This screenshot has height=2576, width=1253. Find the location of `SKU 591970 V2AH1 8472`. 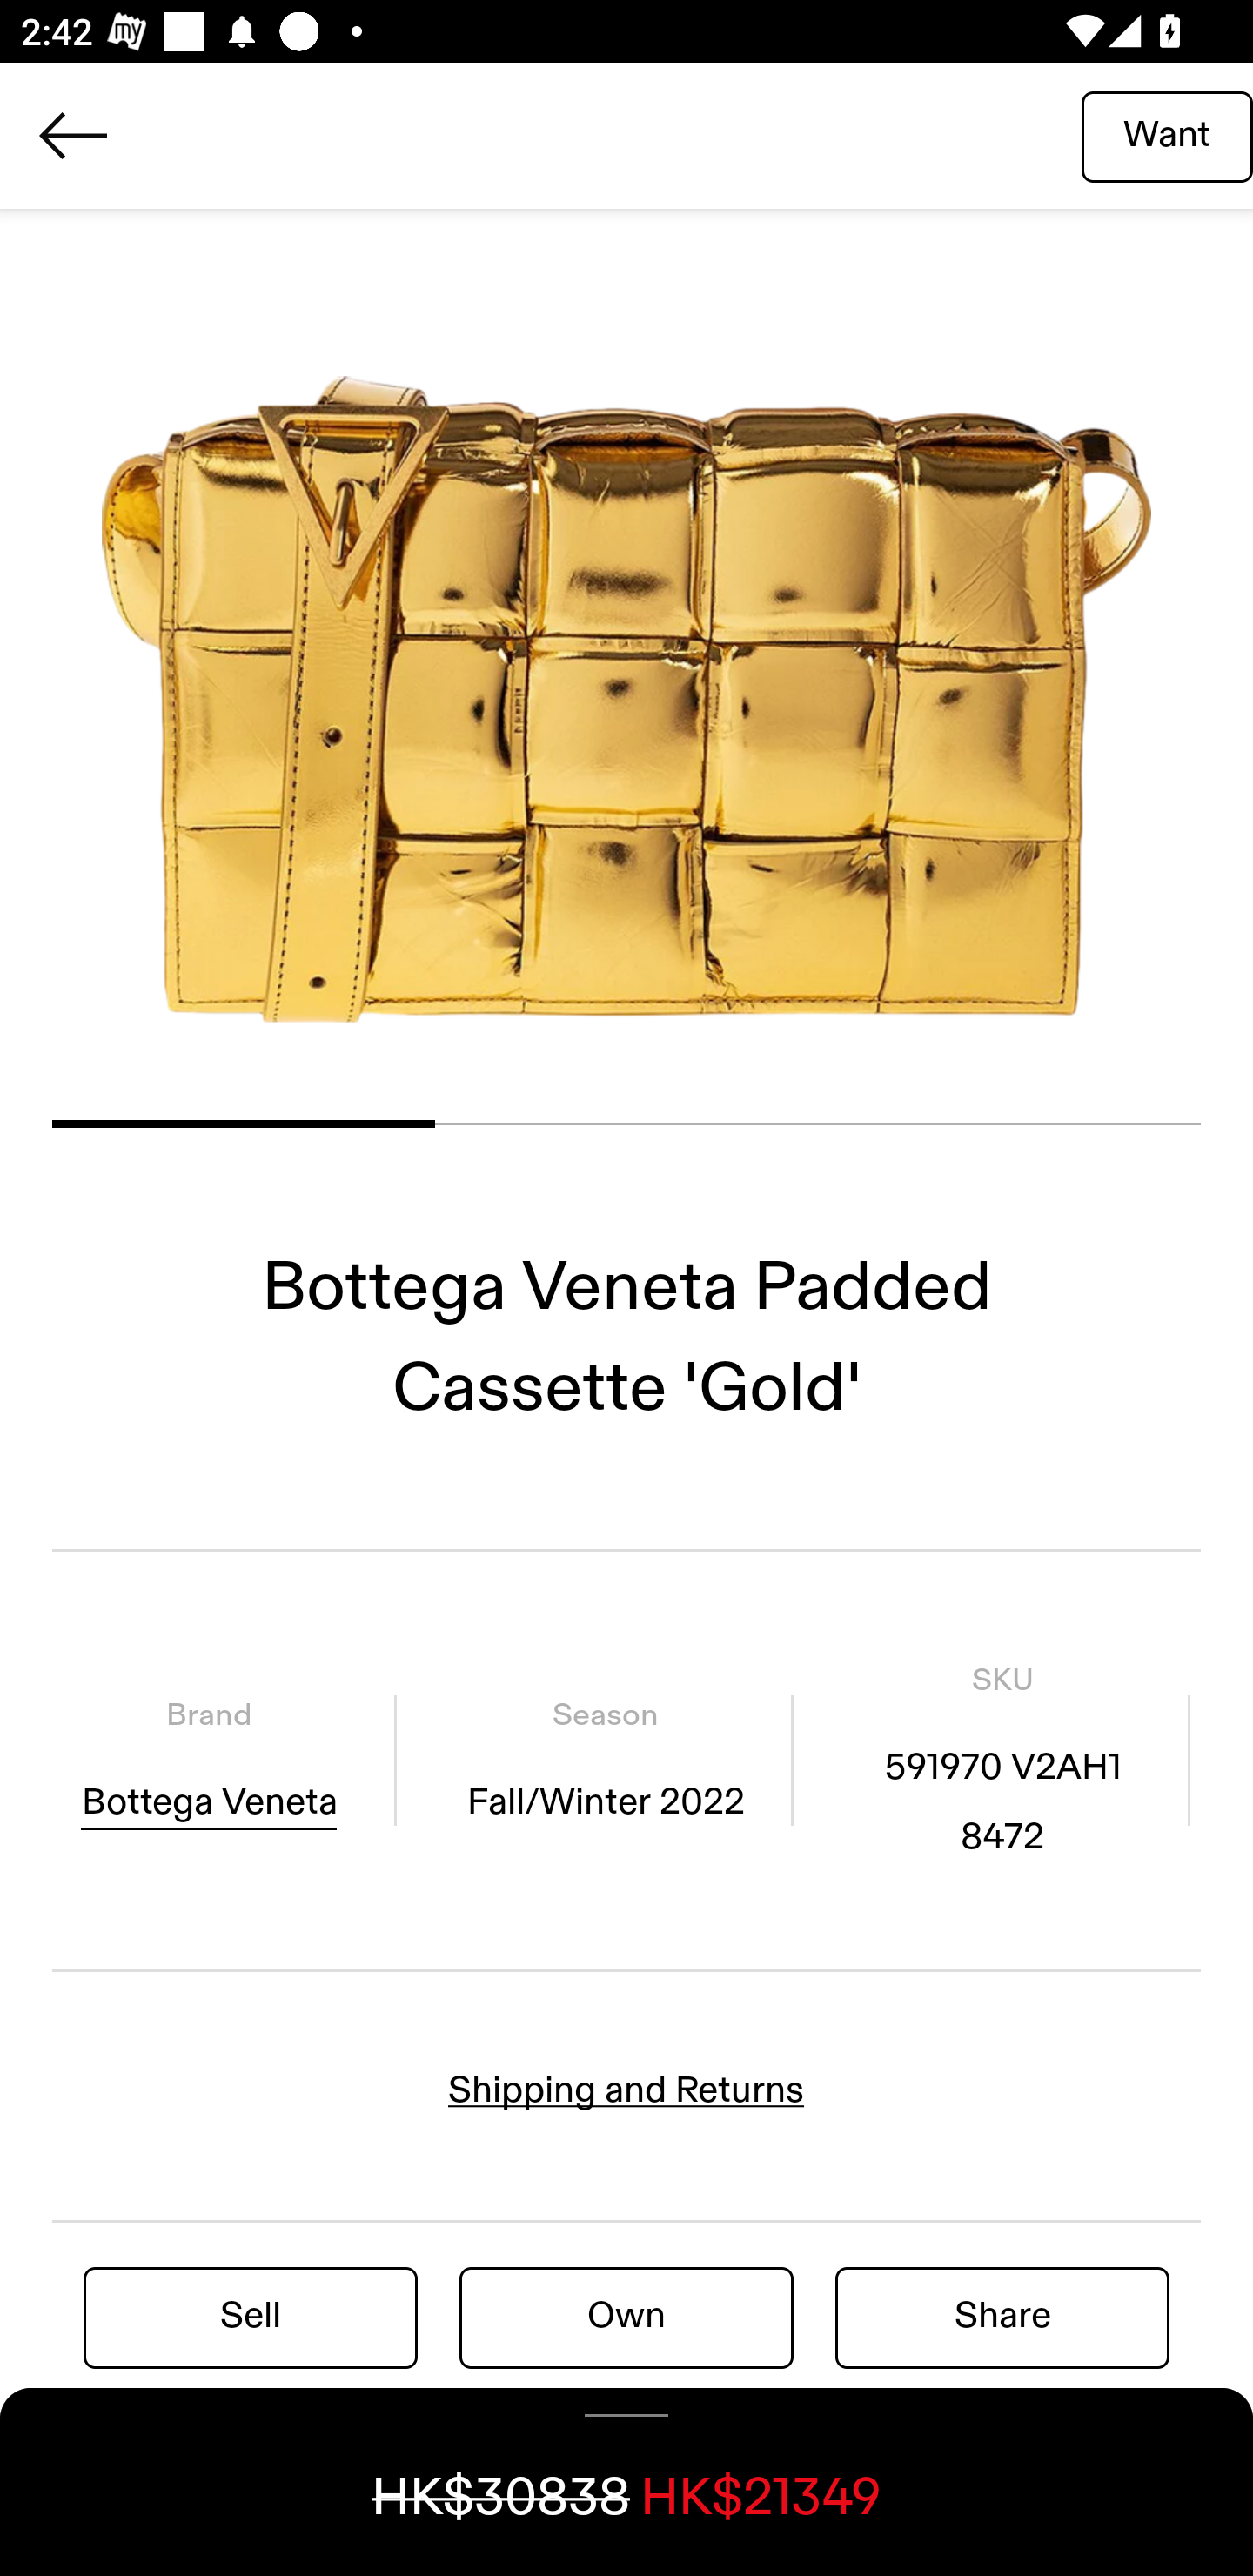

SKU 591970 V2AH1 8472 is located at coordinates (1002, 1759).